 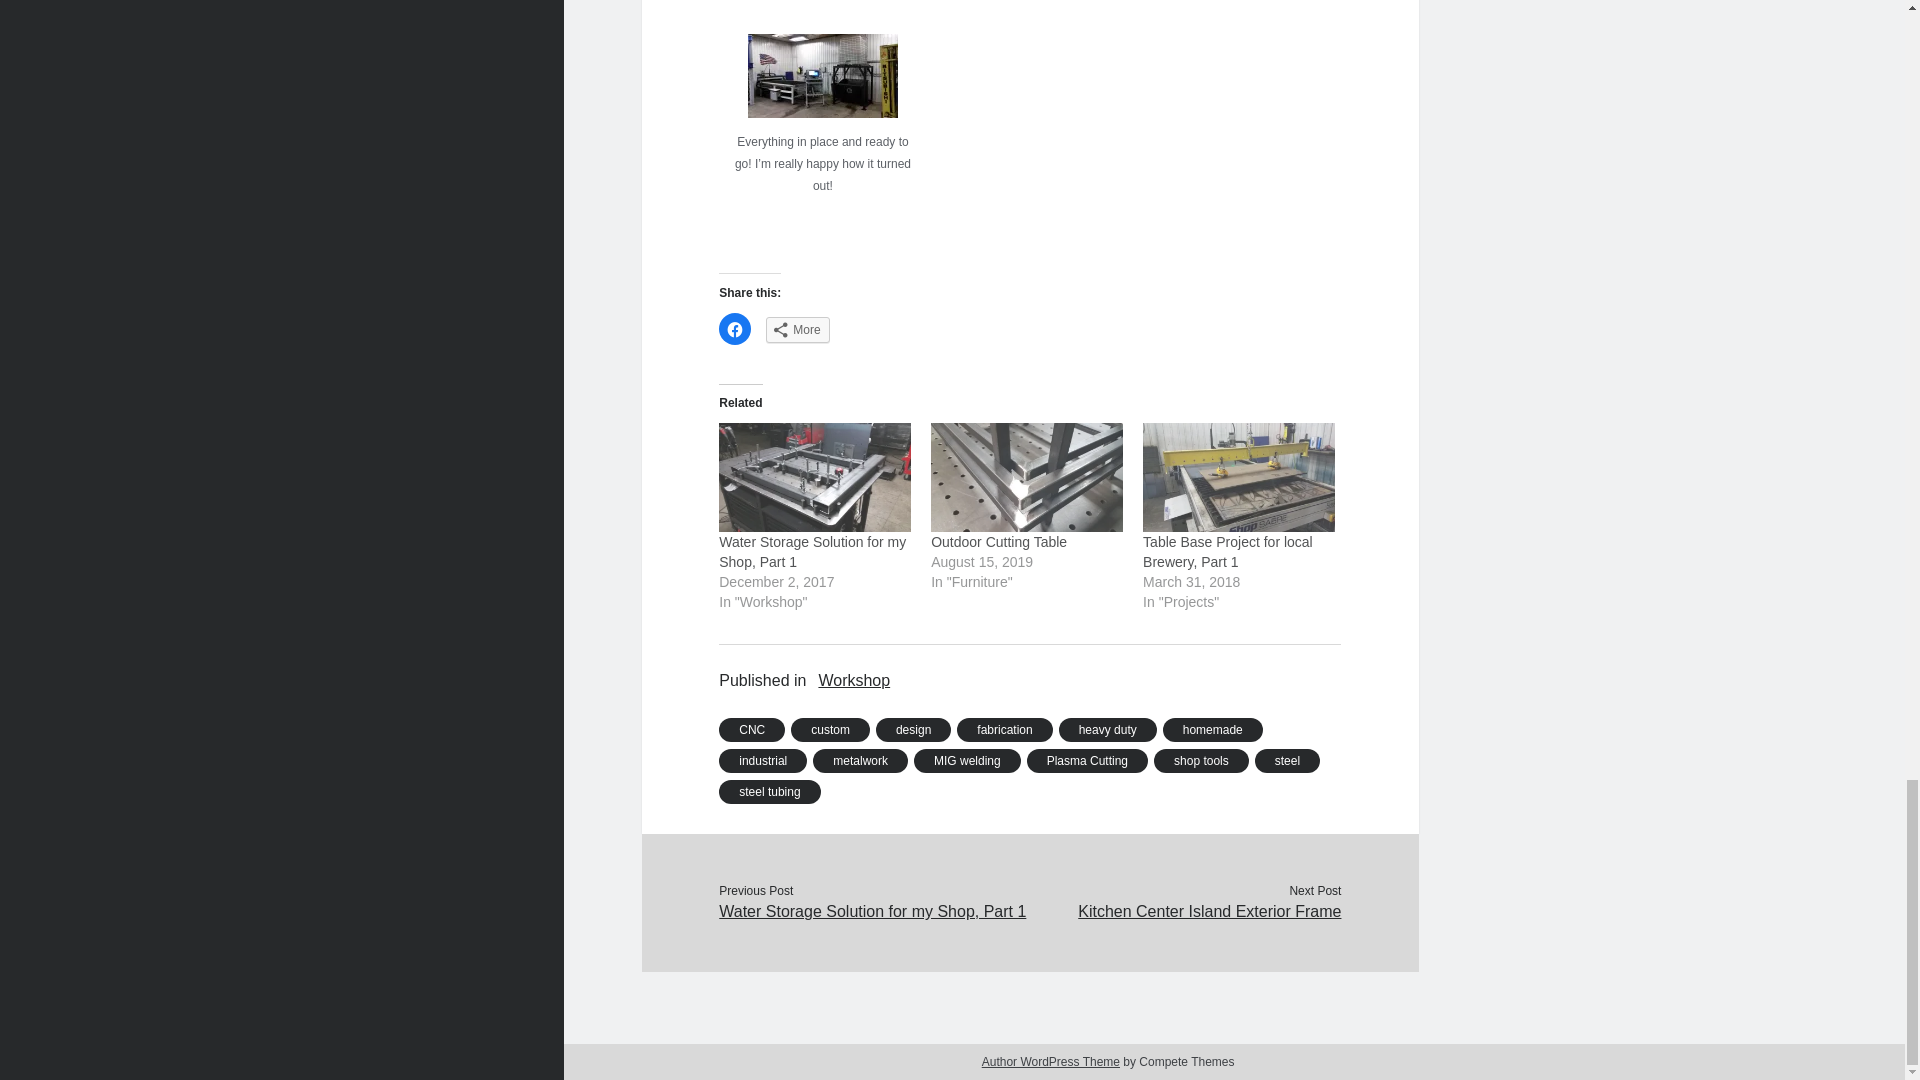 I want to click on View all posts in Workshop, so click(x=854, y=680).